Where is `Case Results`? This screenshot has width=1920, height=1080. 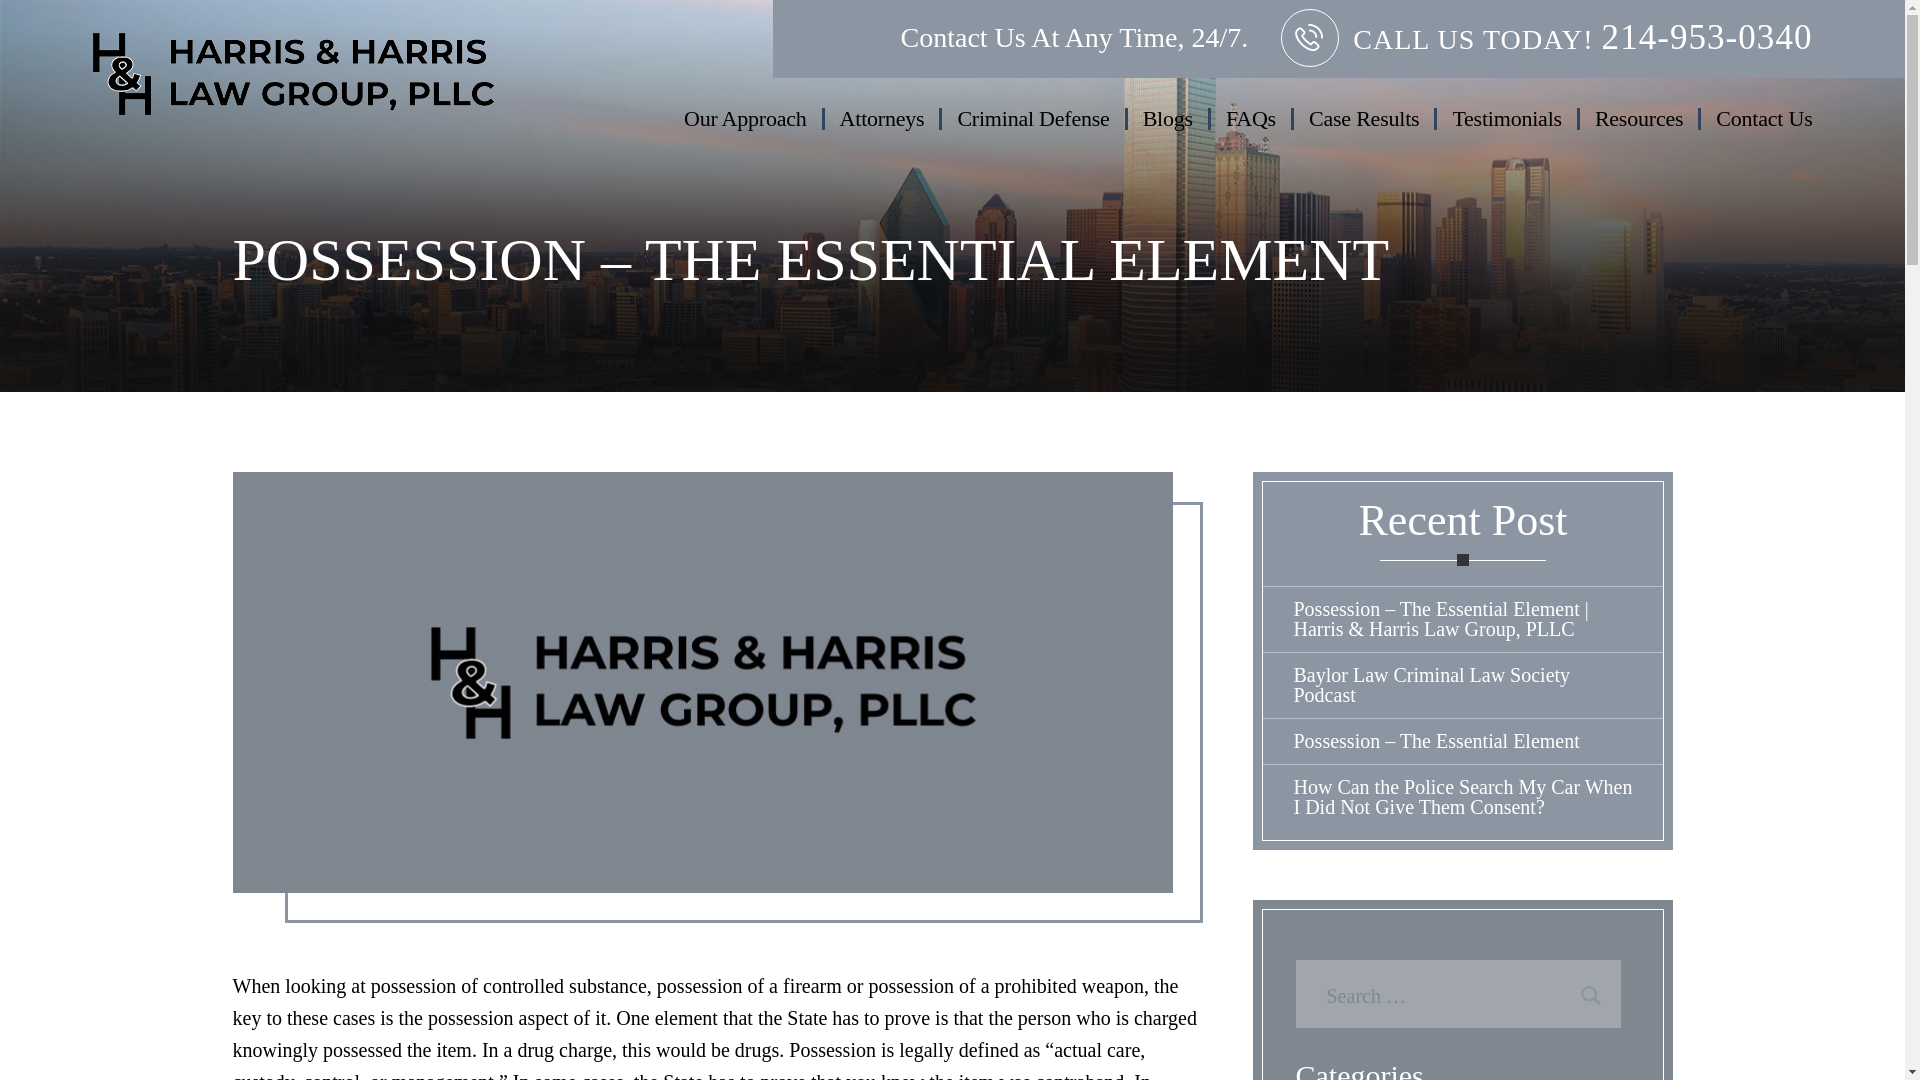
Case Results is located at coordinates (1365, 118).